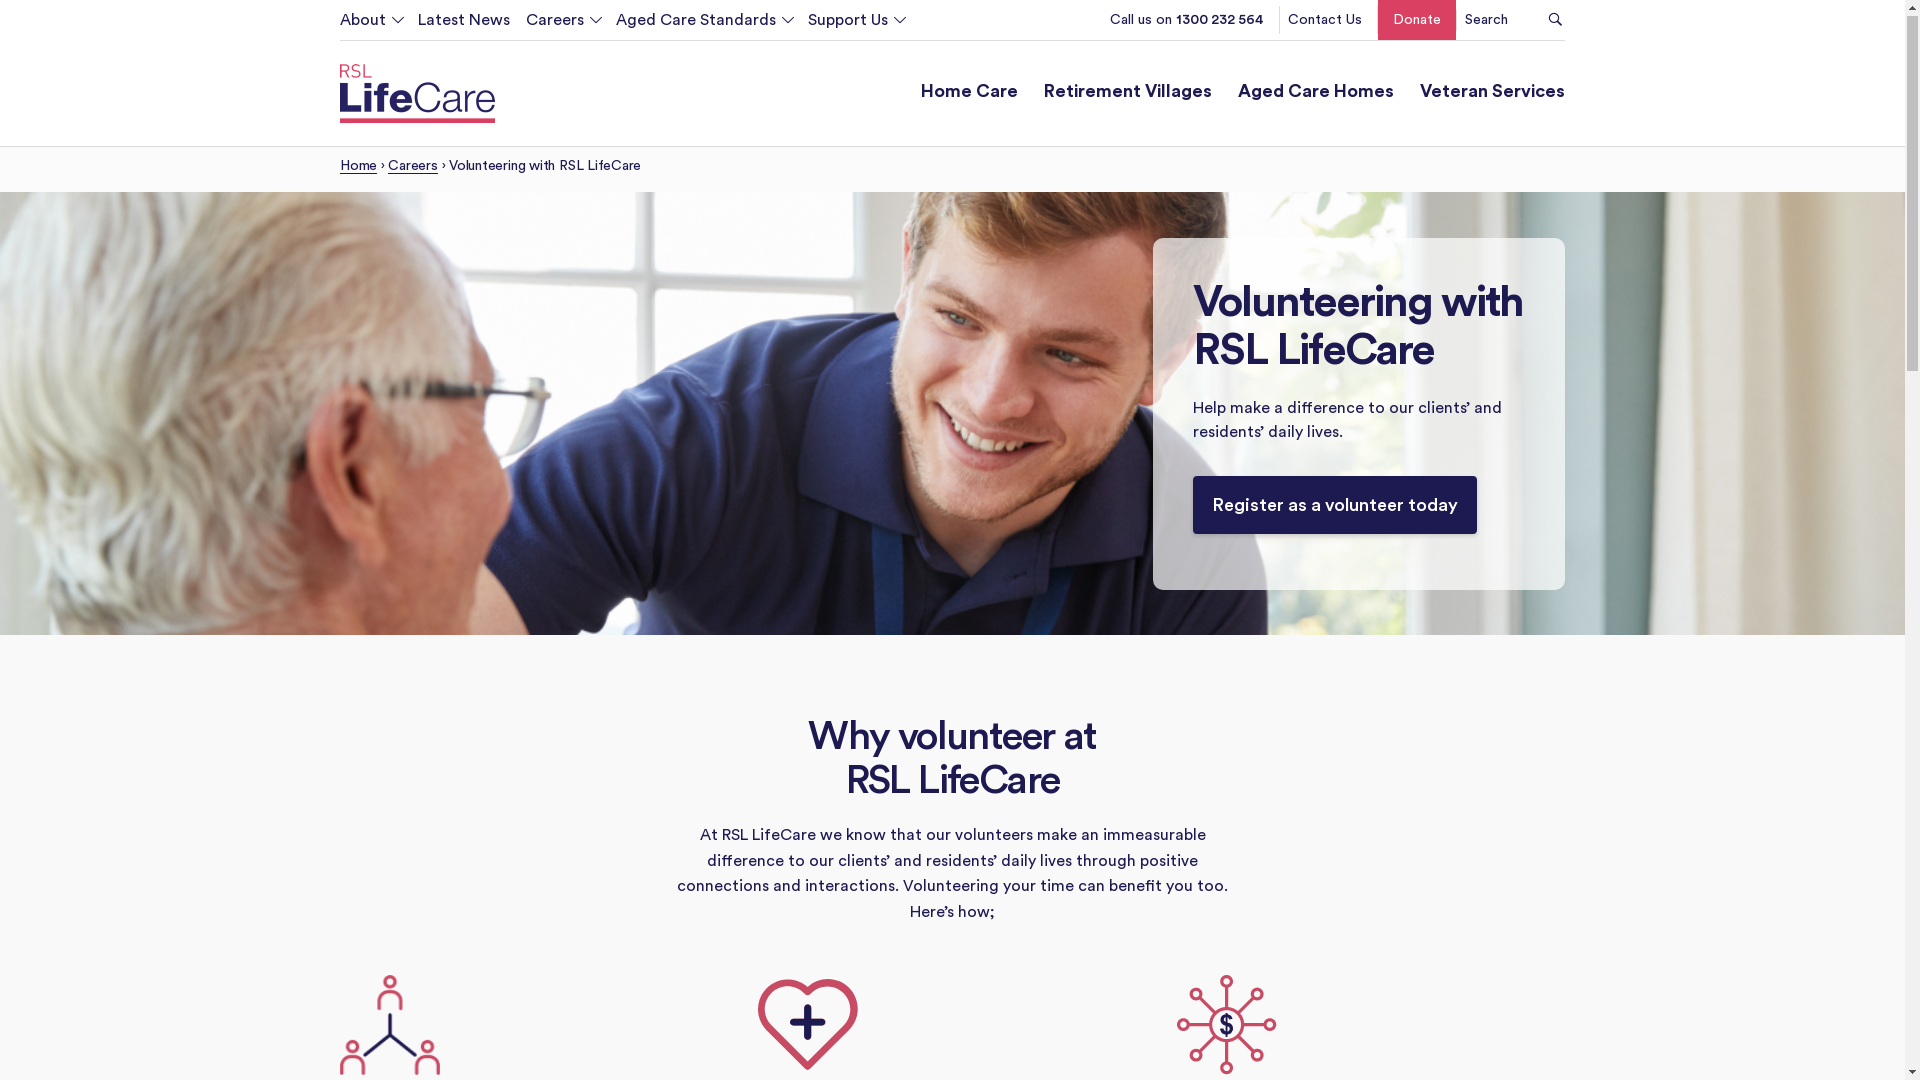  I want to click on Donate, so click(946, 64).